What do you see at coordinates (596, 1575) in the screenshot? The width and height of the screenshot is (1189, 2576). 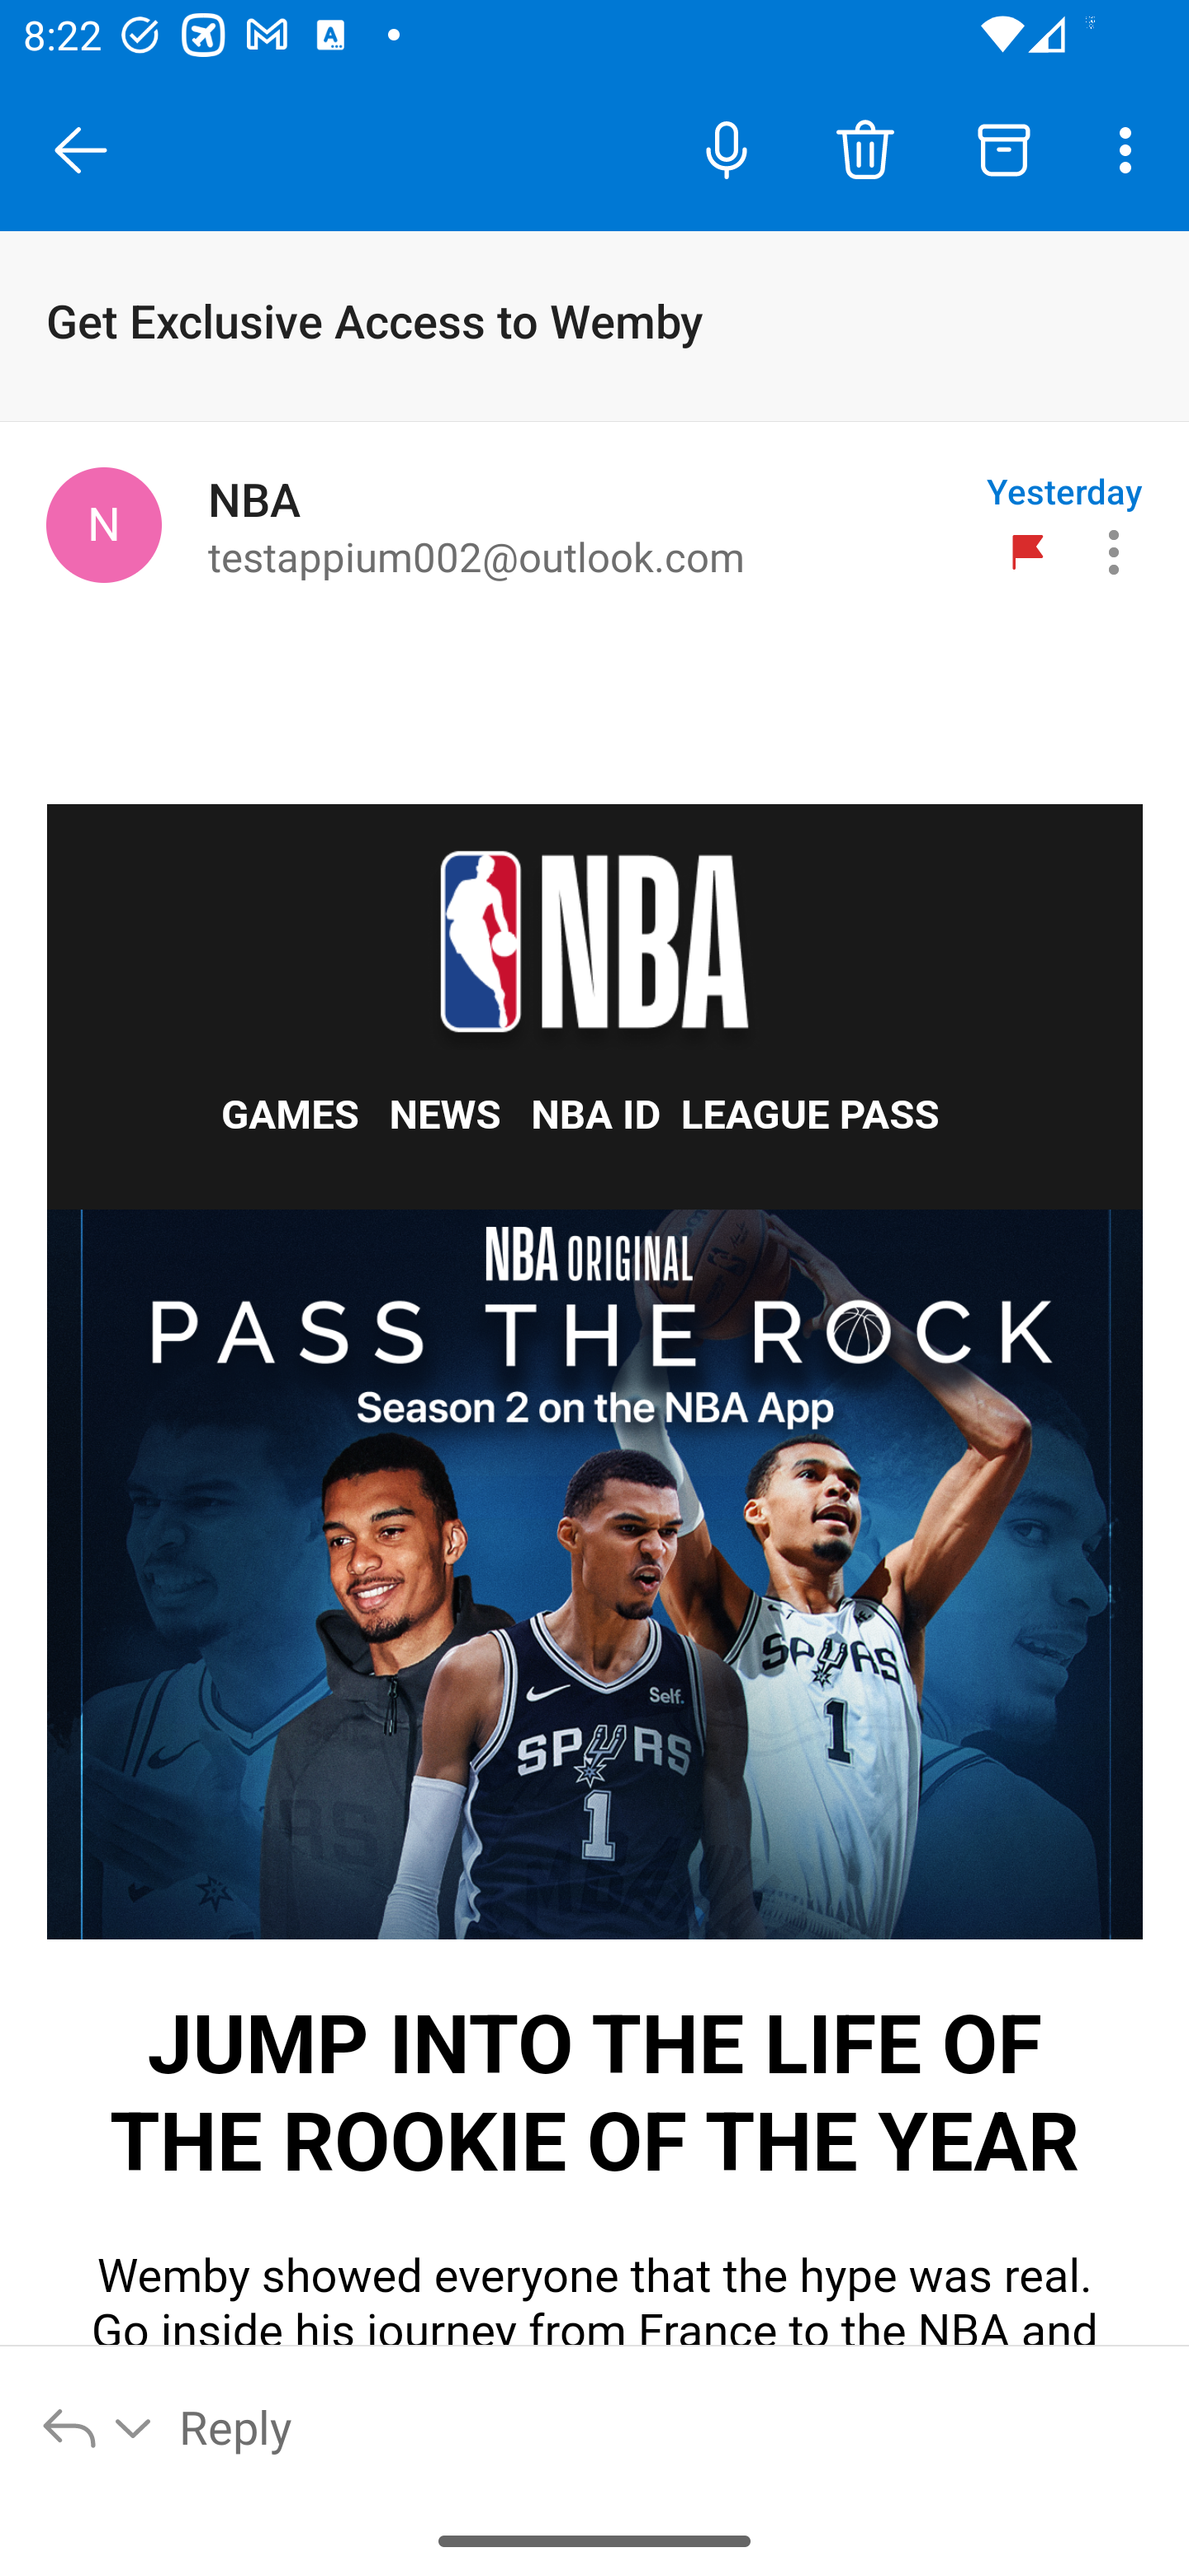 I see `JUMP INTO THE LIFE OF THE ROOKIE OF THE YEAR` at bounding box center [596, 1575].